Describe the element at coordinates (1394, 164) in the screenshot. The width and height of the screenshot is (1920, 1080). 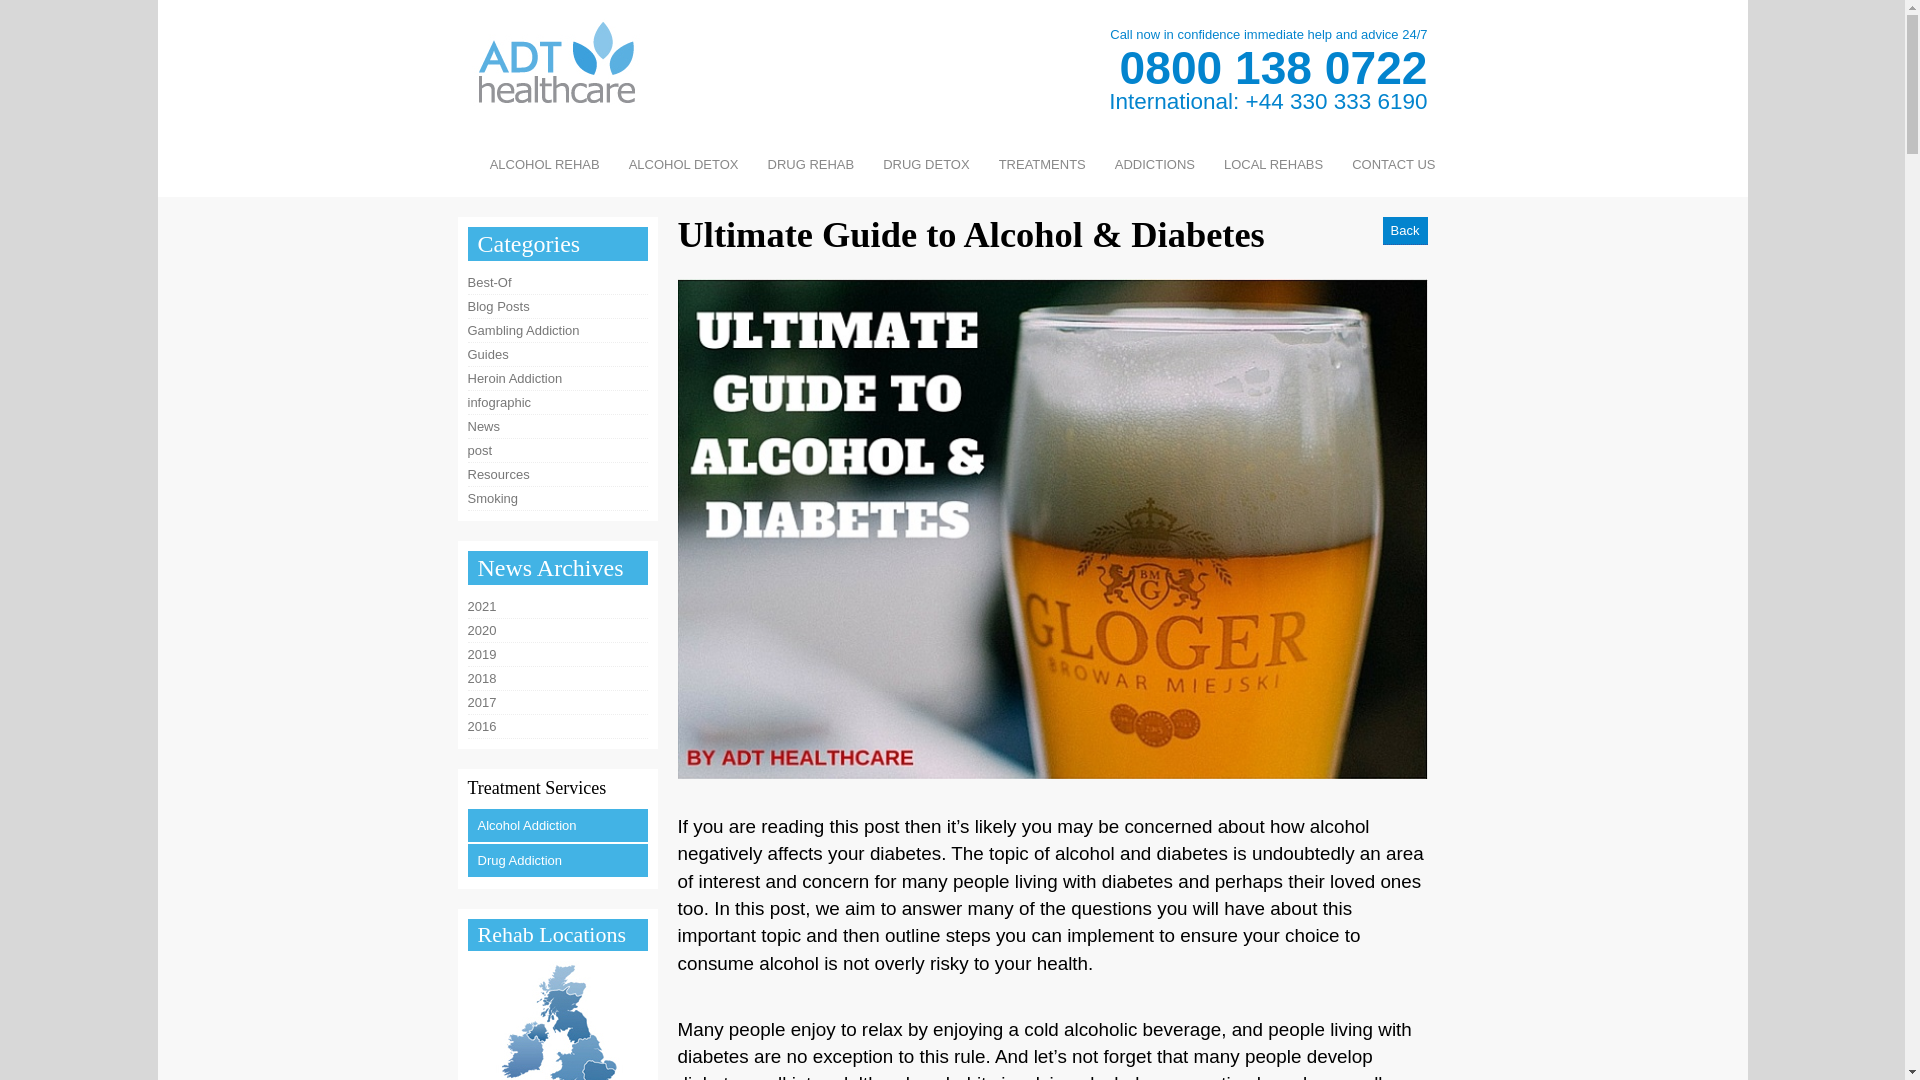
I see `CONTACT US` at that location.